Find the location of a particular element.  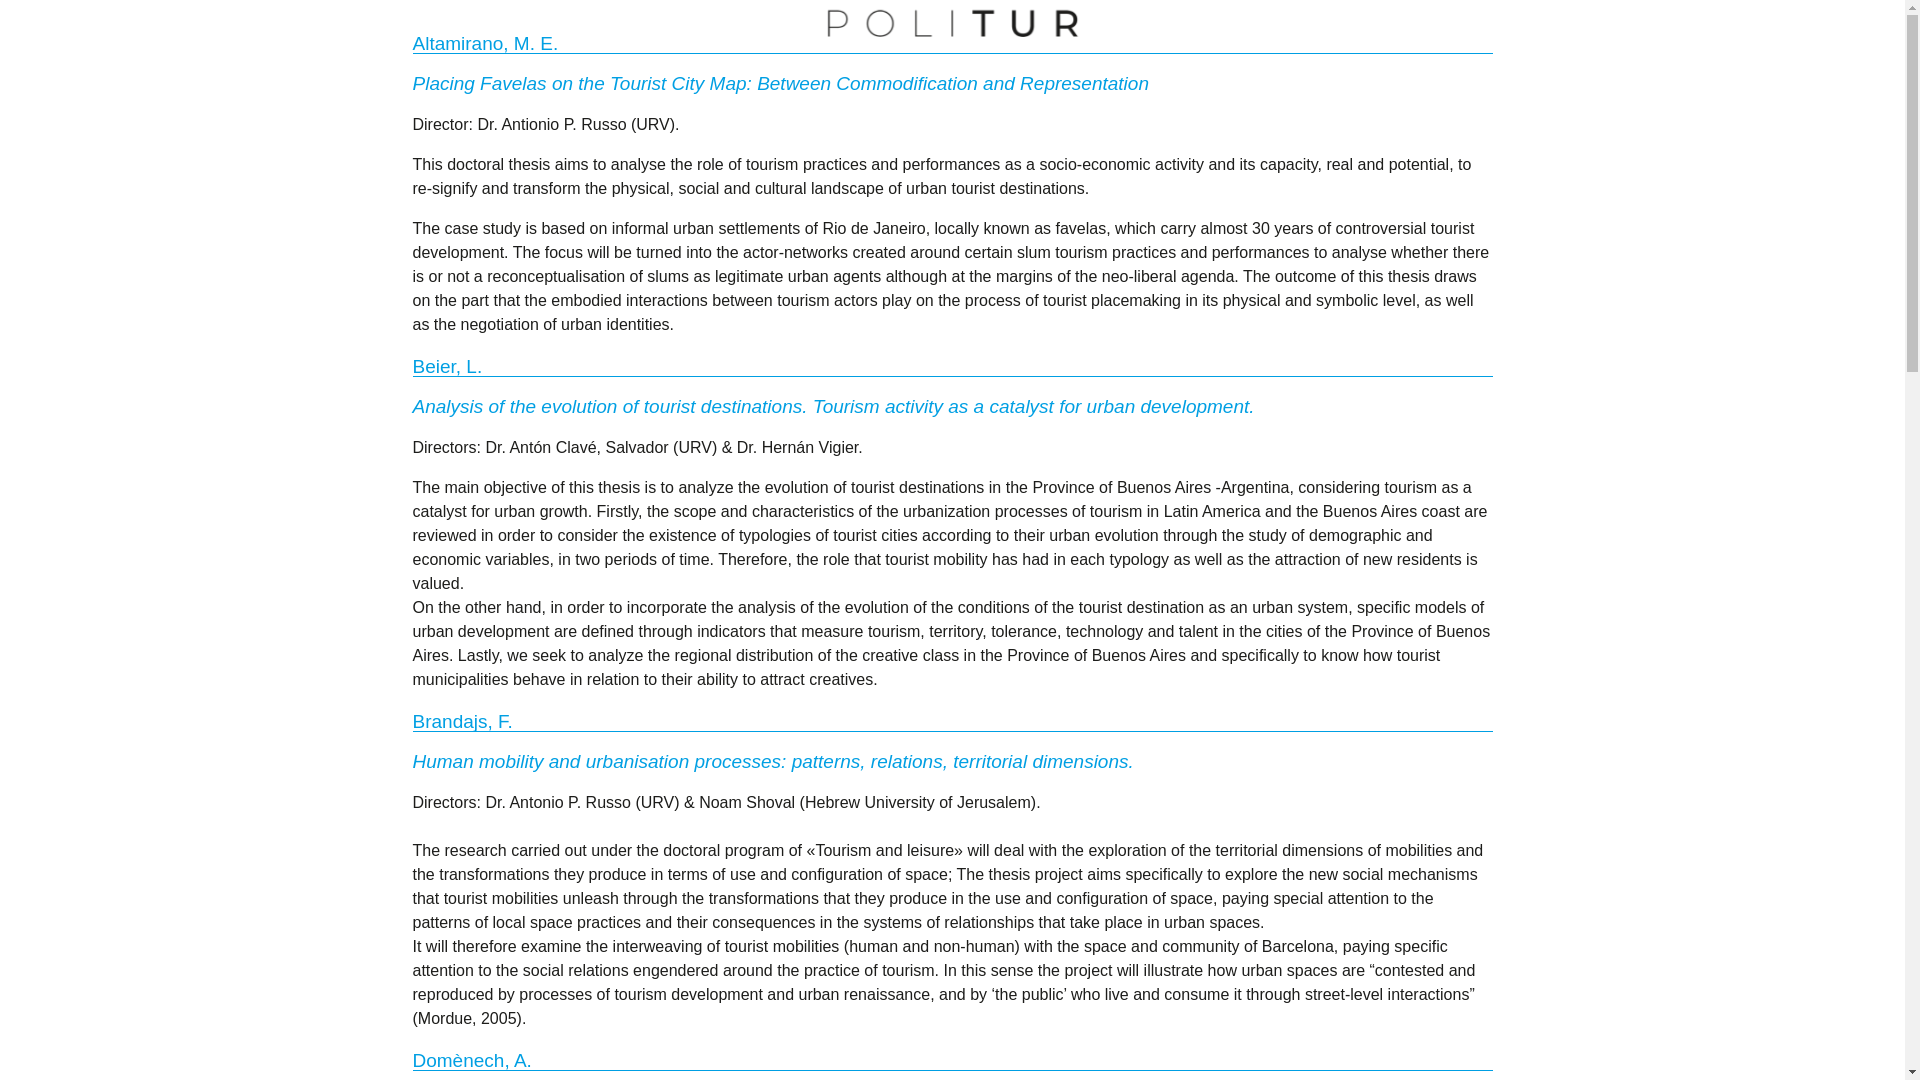

Contact is located at coordinates (1152, 56).